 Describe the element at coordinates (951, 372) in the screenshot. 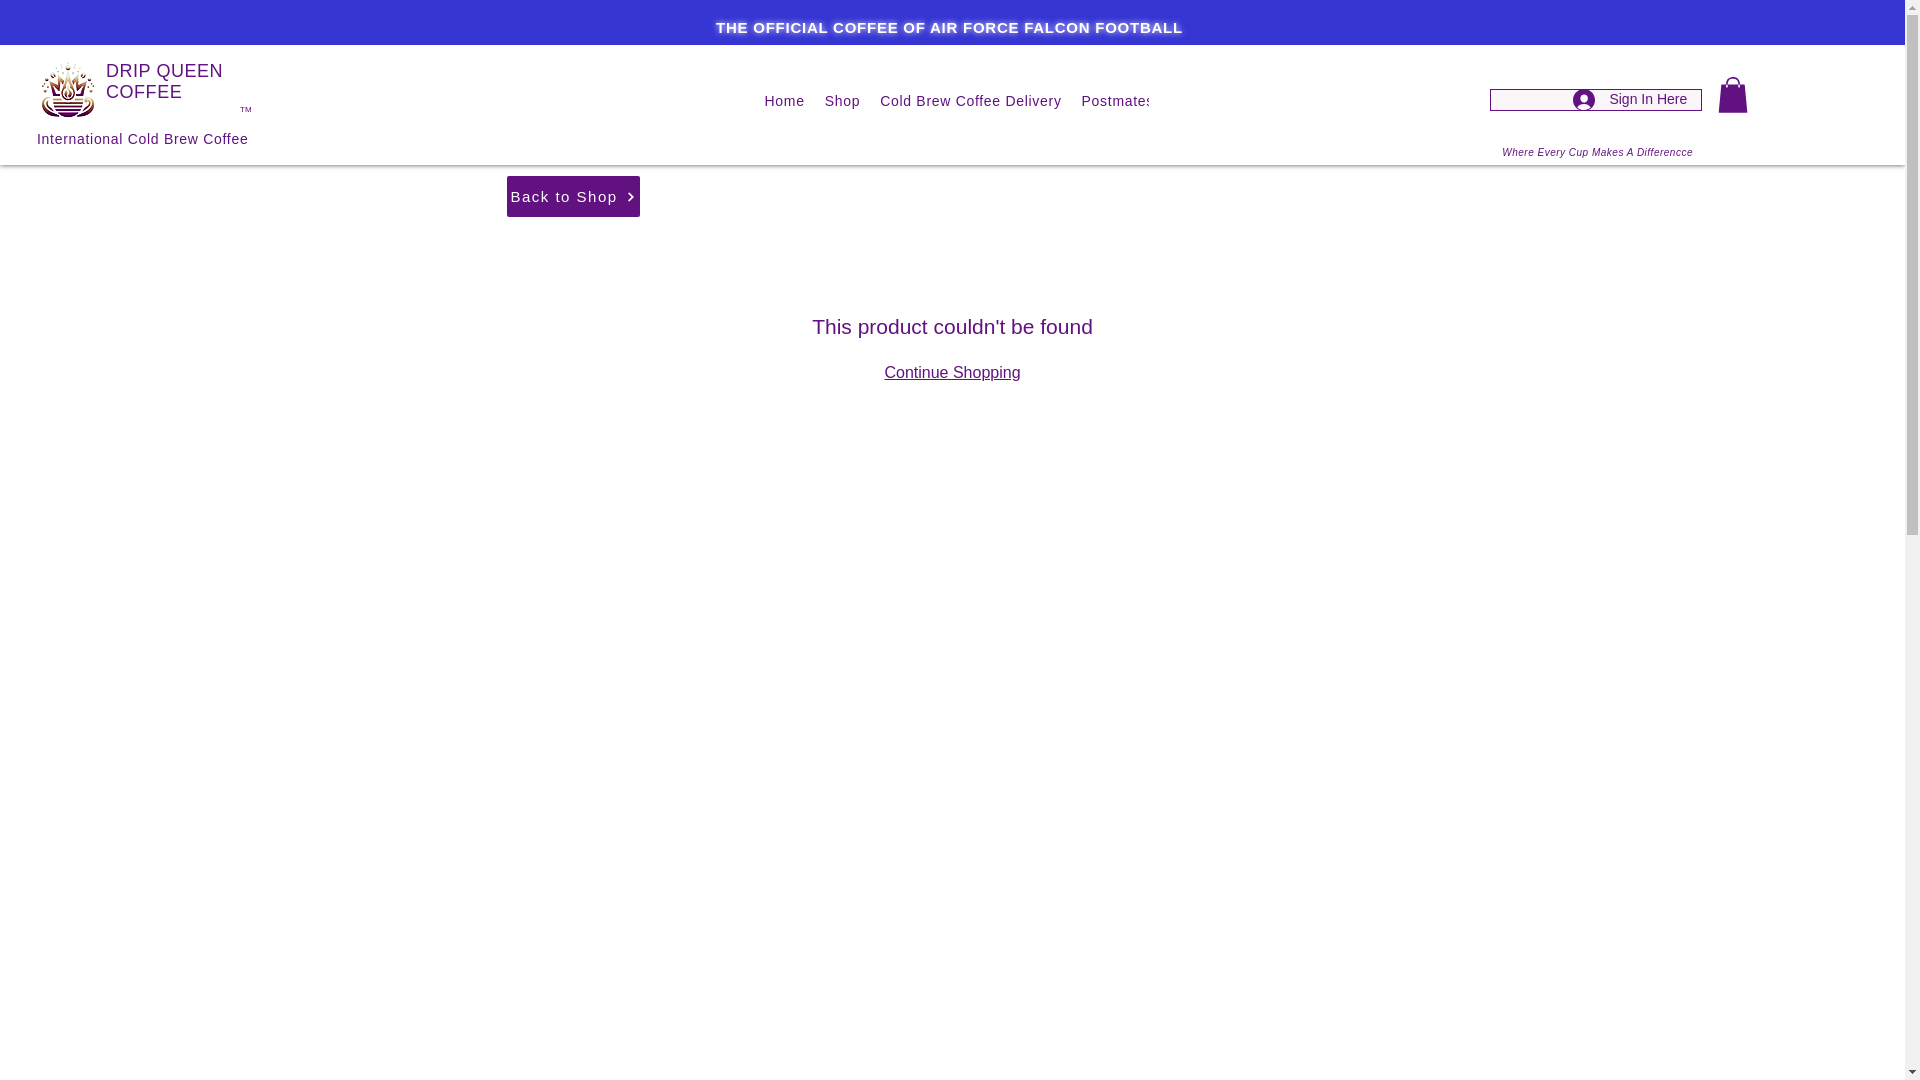

I see `Continue Shopping` at that location.